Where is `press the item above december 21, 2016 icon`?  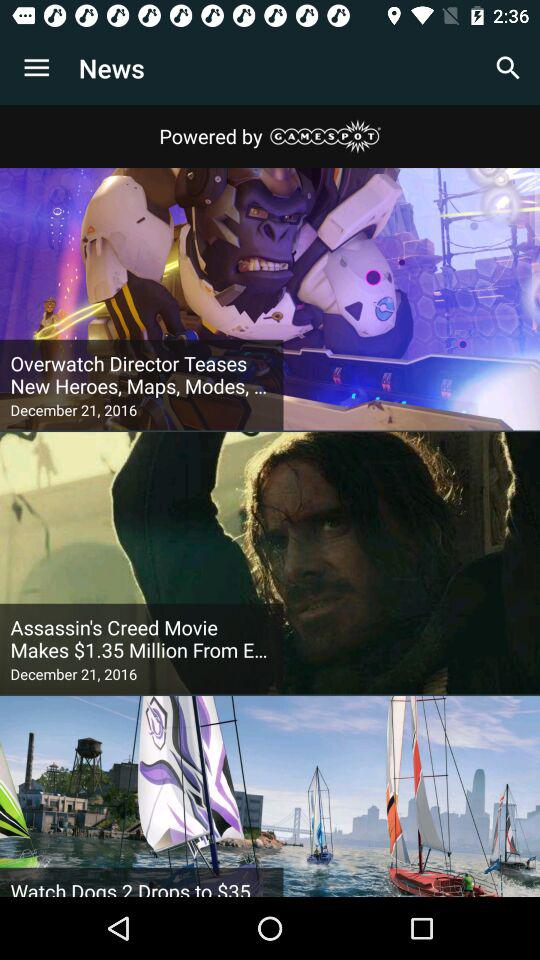 press the item above december 21, 2016 icon is located at coordinates (142, 639).